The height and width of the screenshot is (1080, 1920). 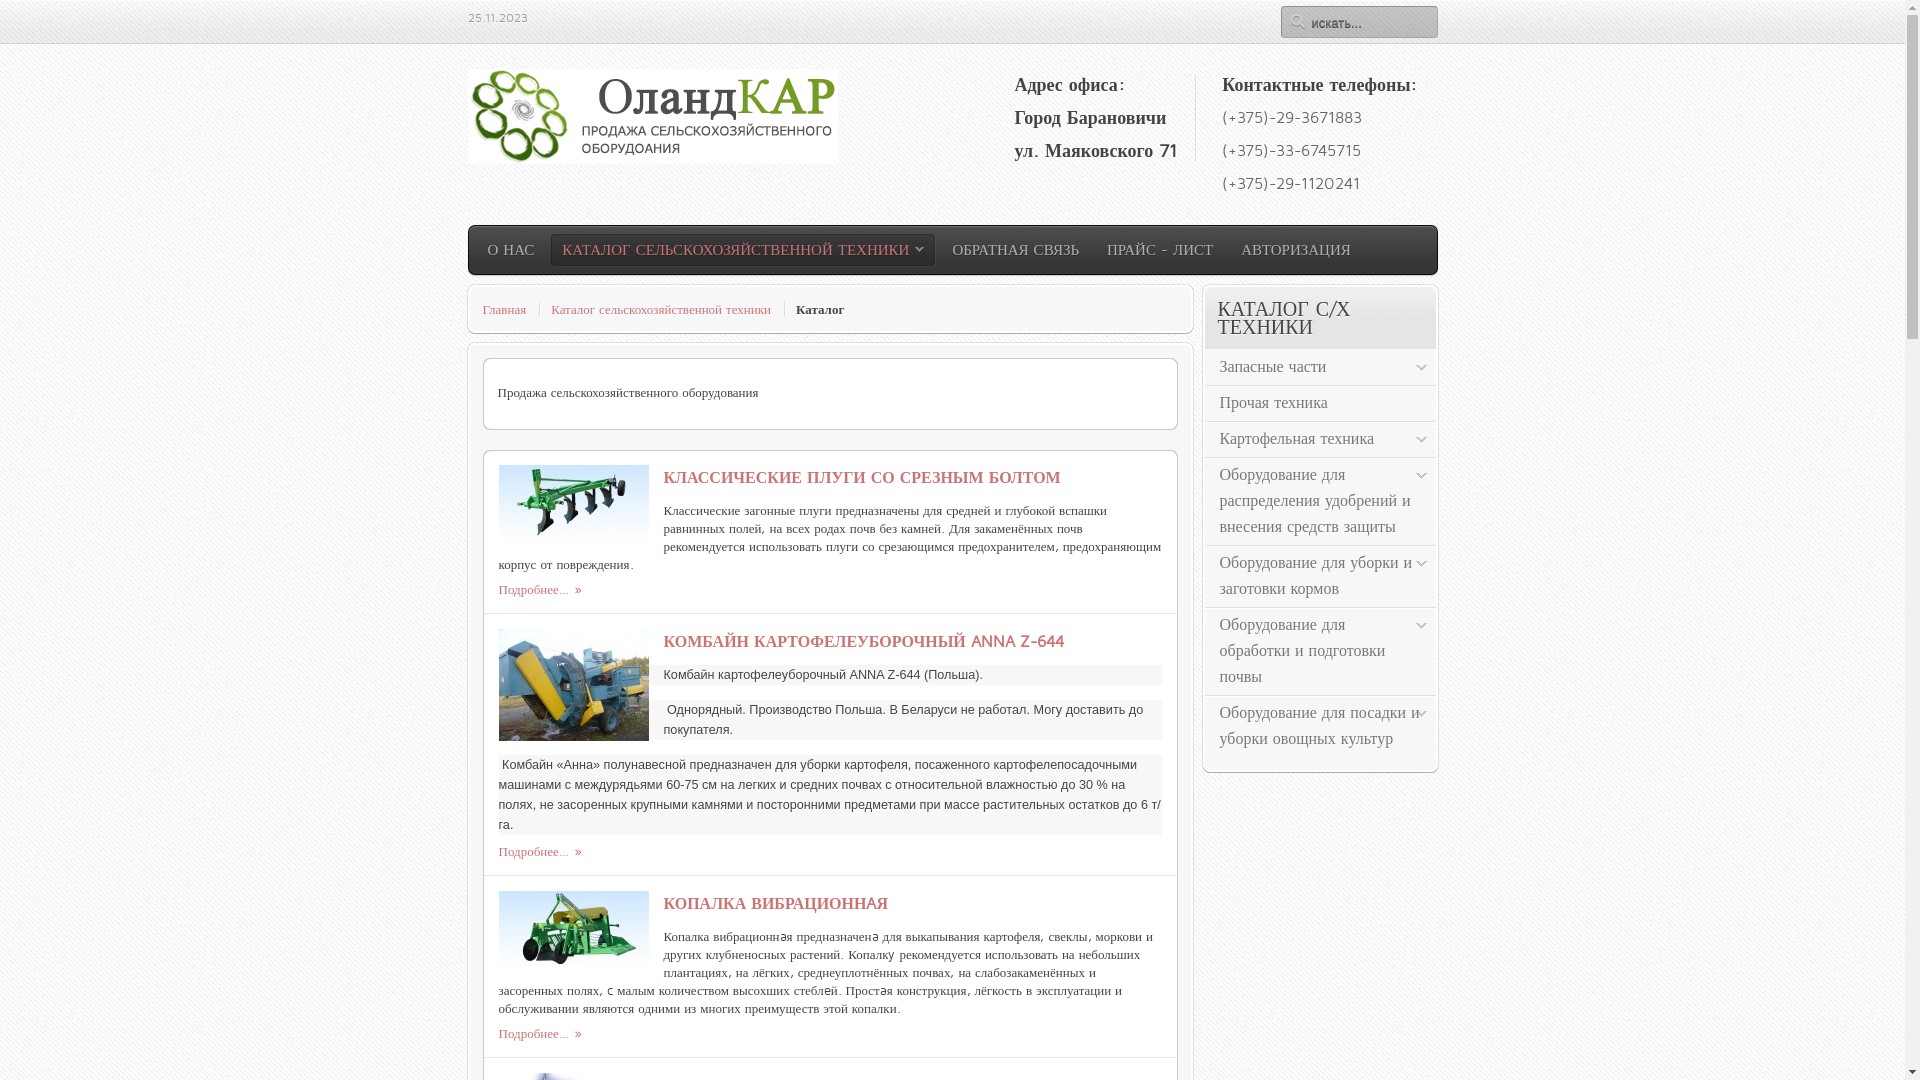 I want to click on Reset, so click(x=5, y=4).